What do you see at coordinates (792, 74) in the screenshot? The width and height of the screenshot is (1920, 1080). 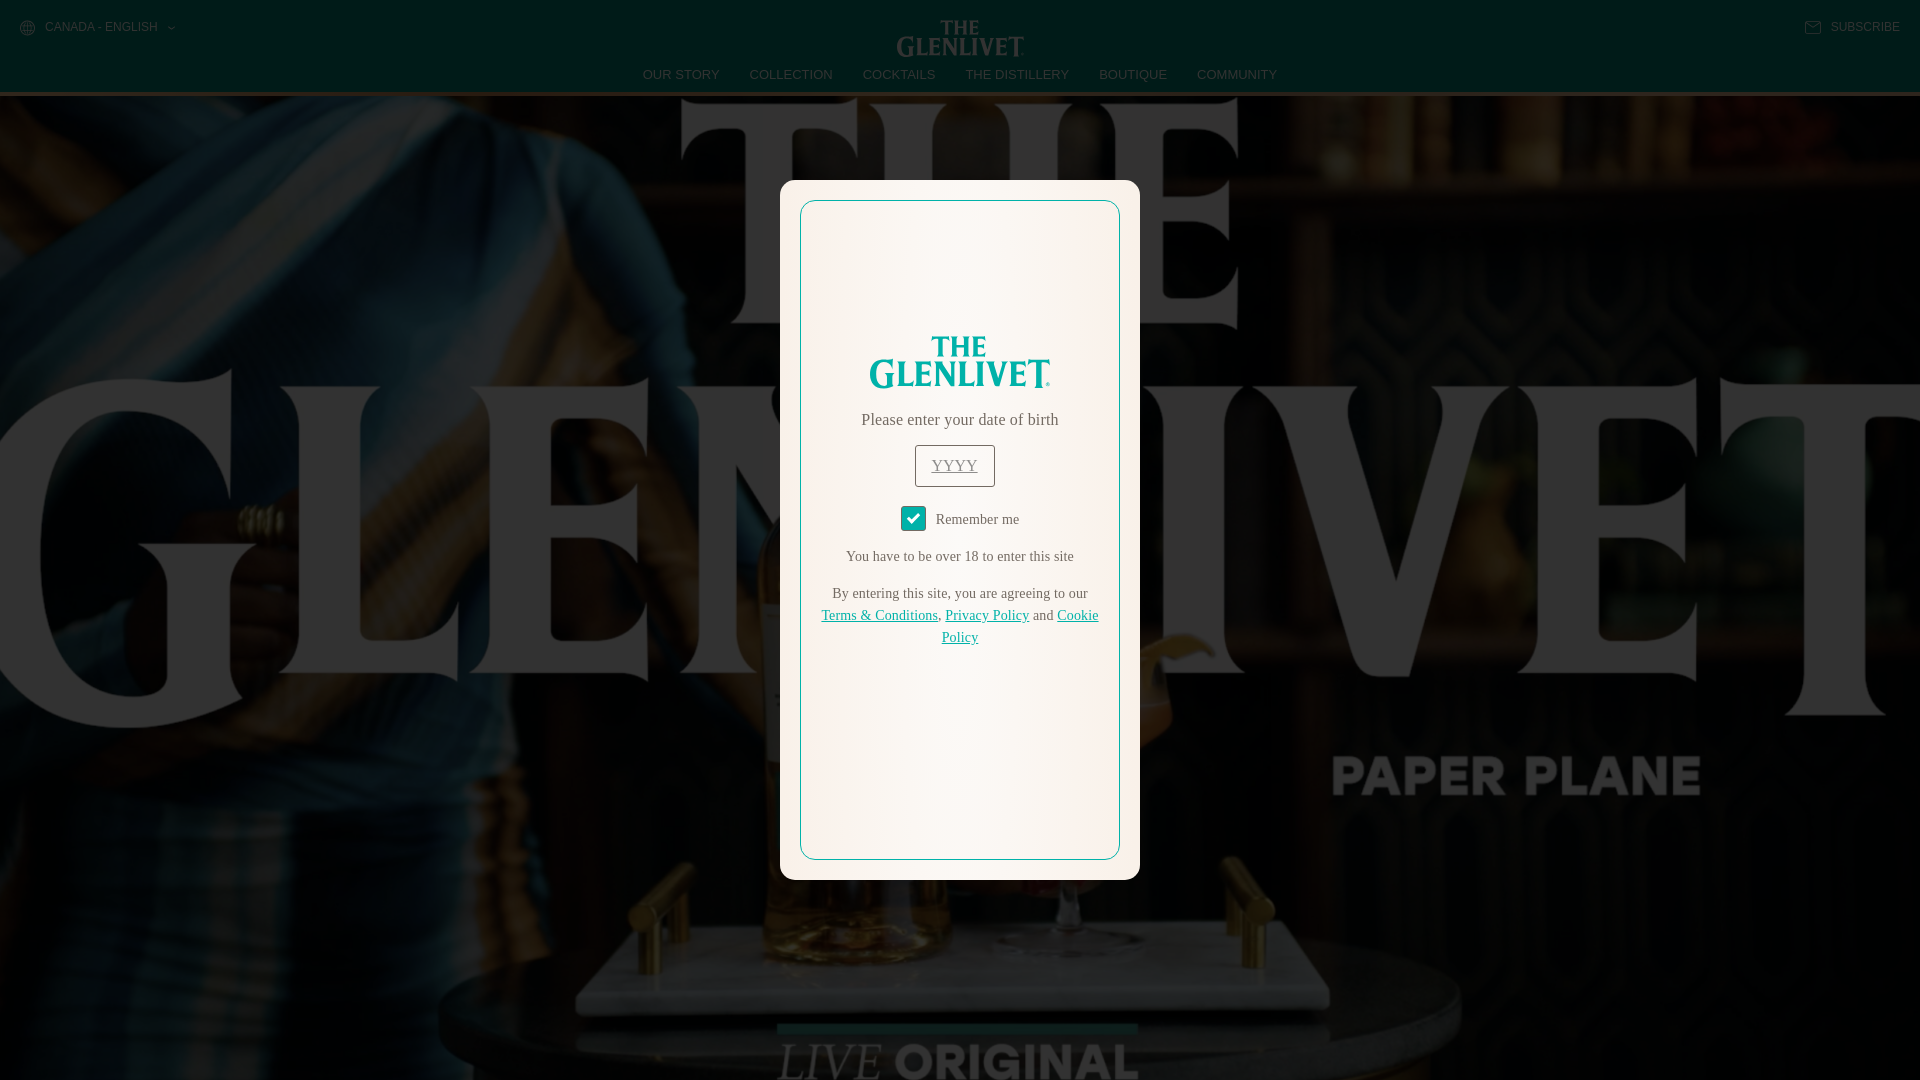 I see `COLLECTION` at bounding box center [792, 74].